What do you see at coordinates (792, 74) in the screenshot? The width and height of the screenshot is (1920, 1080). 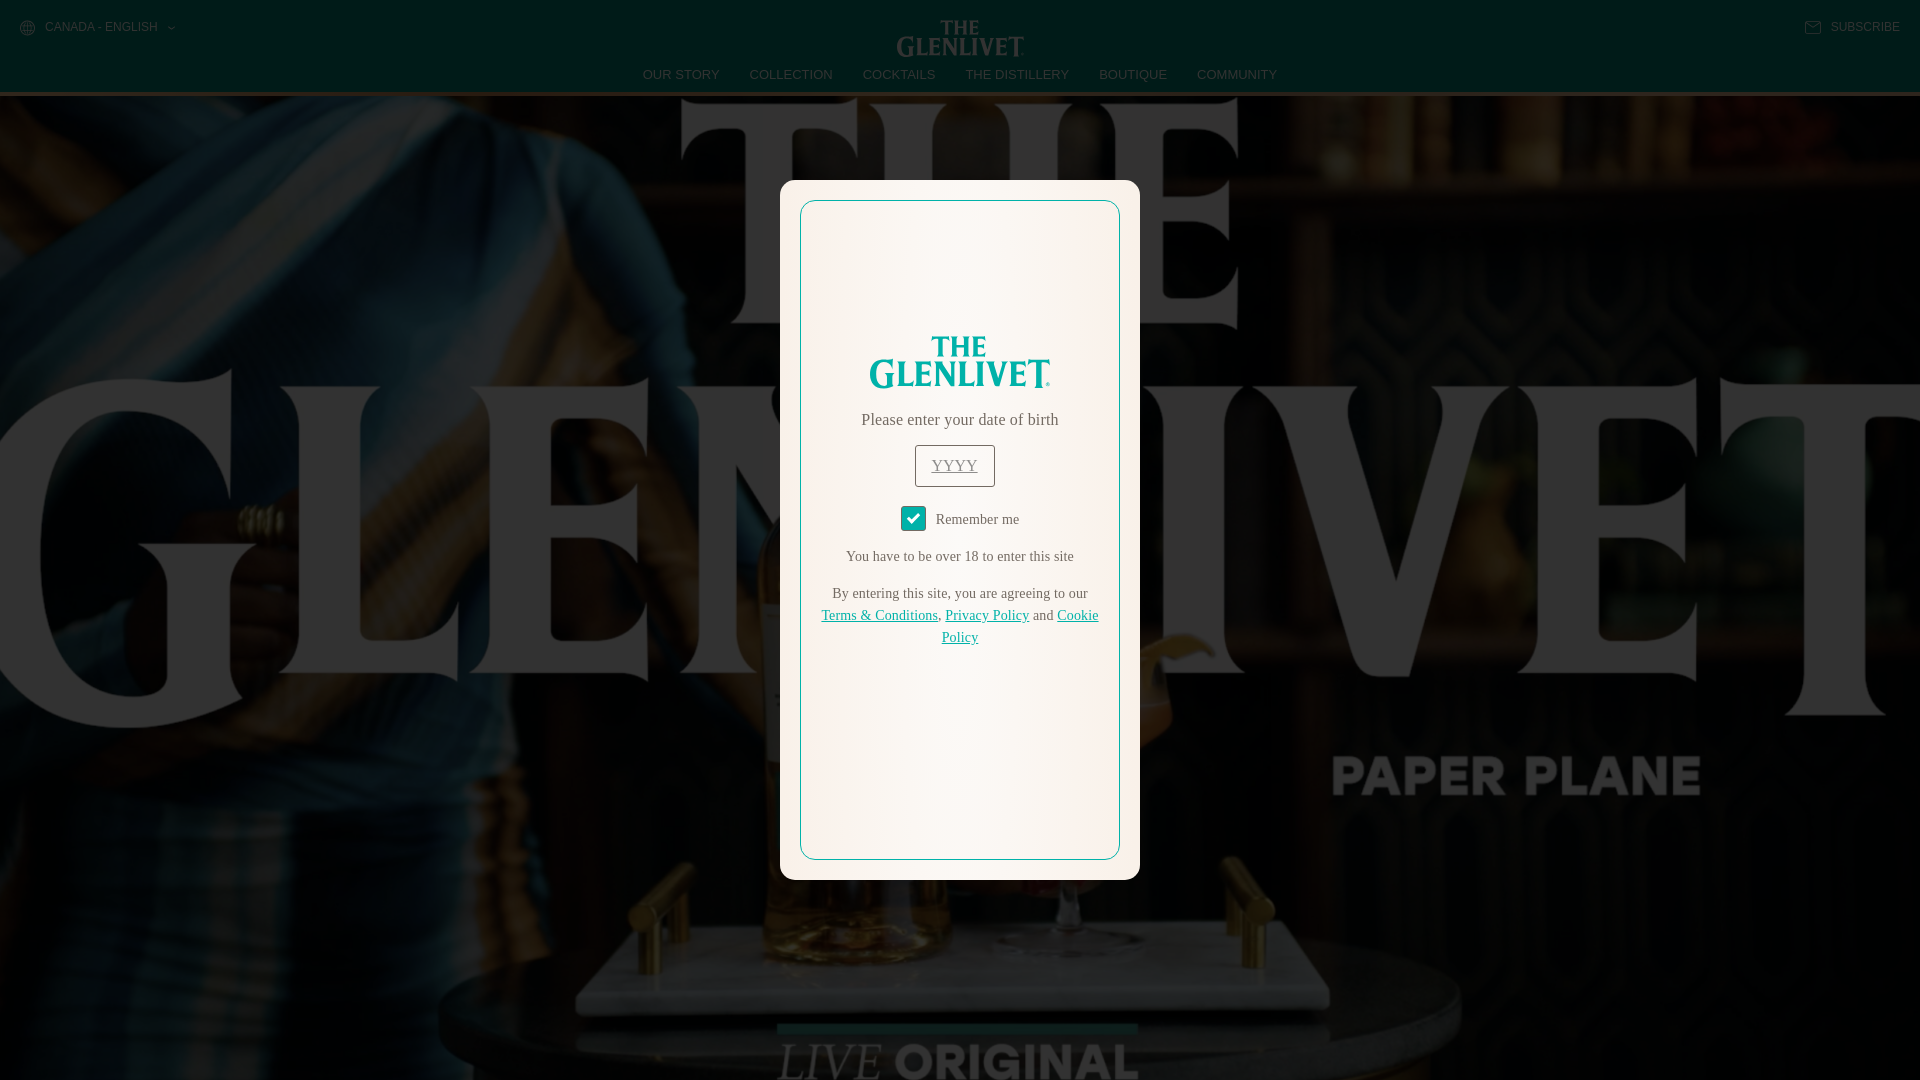 I see `COLLECTION` at bounding box center [792, 74].